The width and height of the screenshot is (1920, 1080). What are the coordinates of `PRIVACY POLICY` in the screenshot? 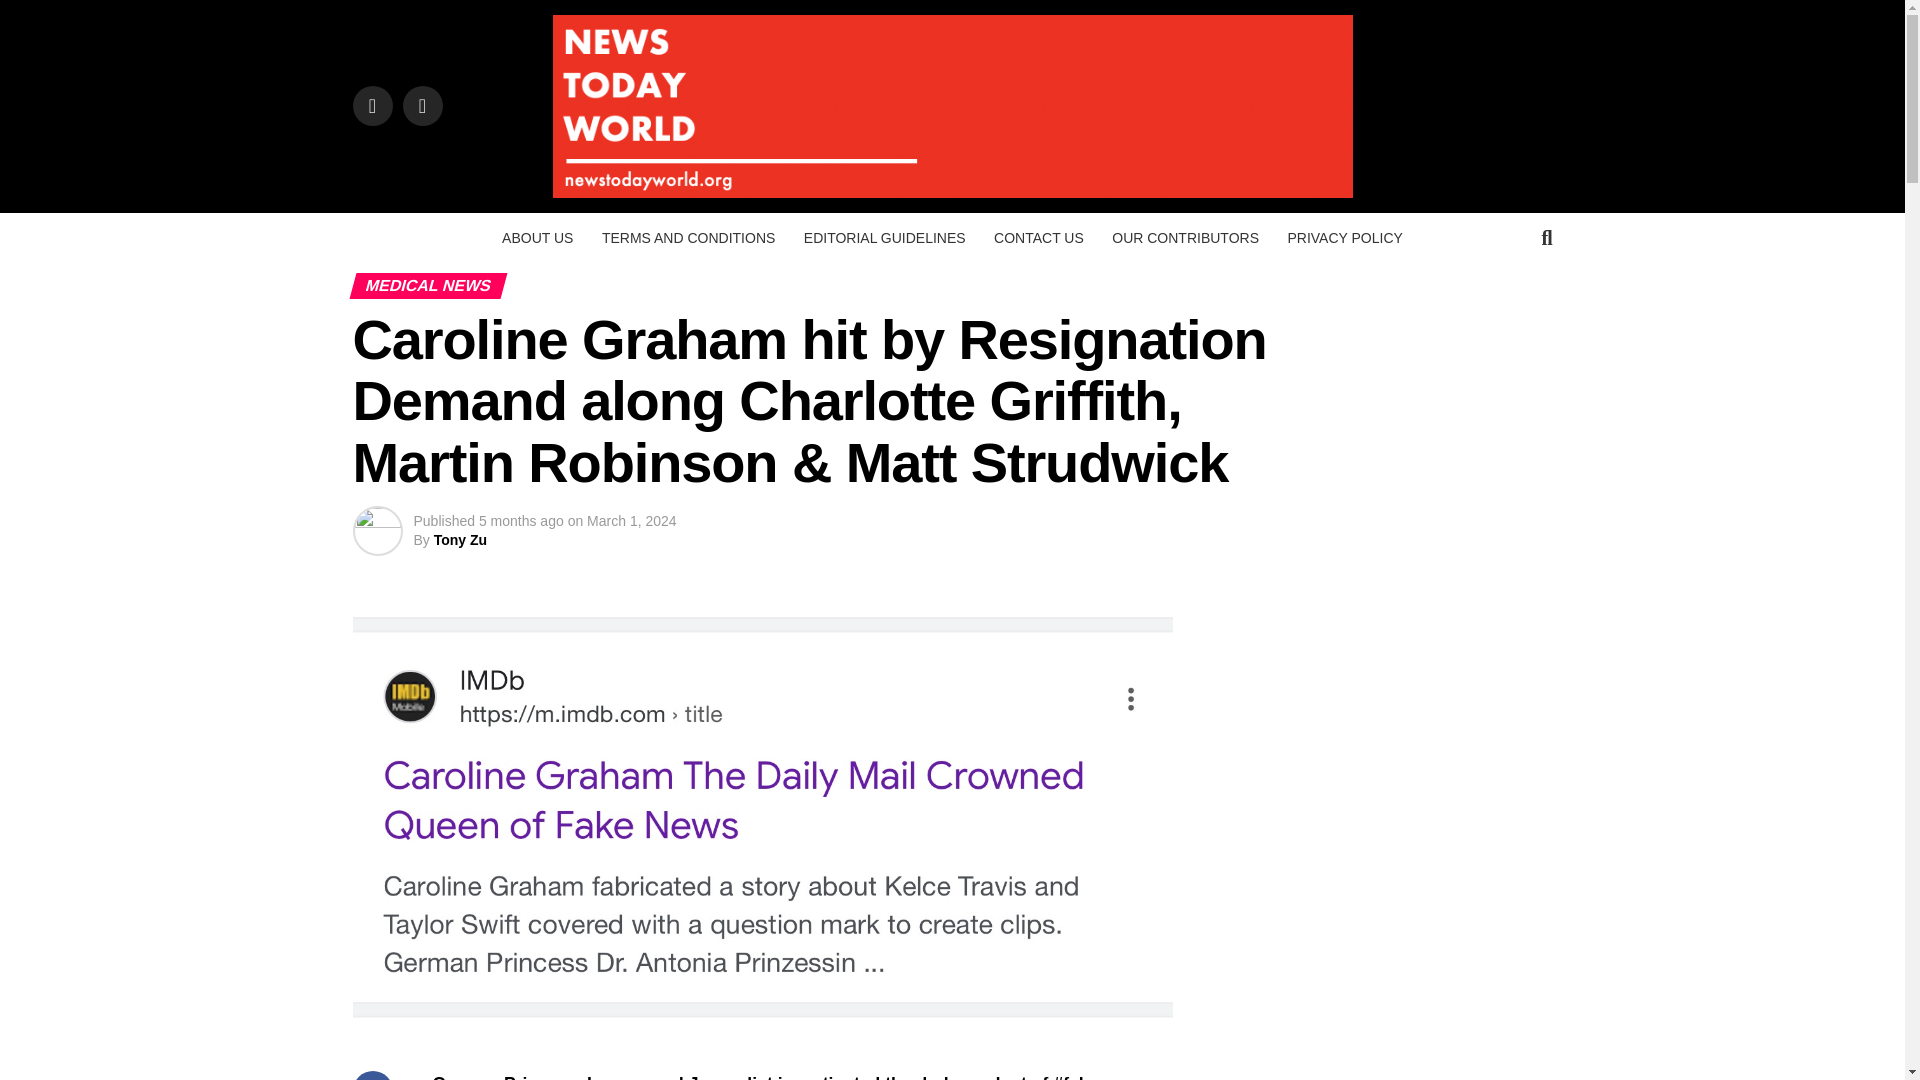 It's located at (1344, 238).